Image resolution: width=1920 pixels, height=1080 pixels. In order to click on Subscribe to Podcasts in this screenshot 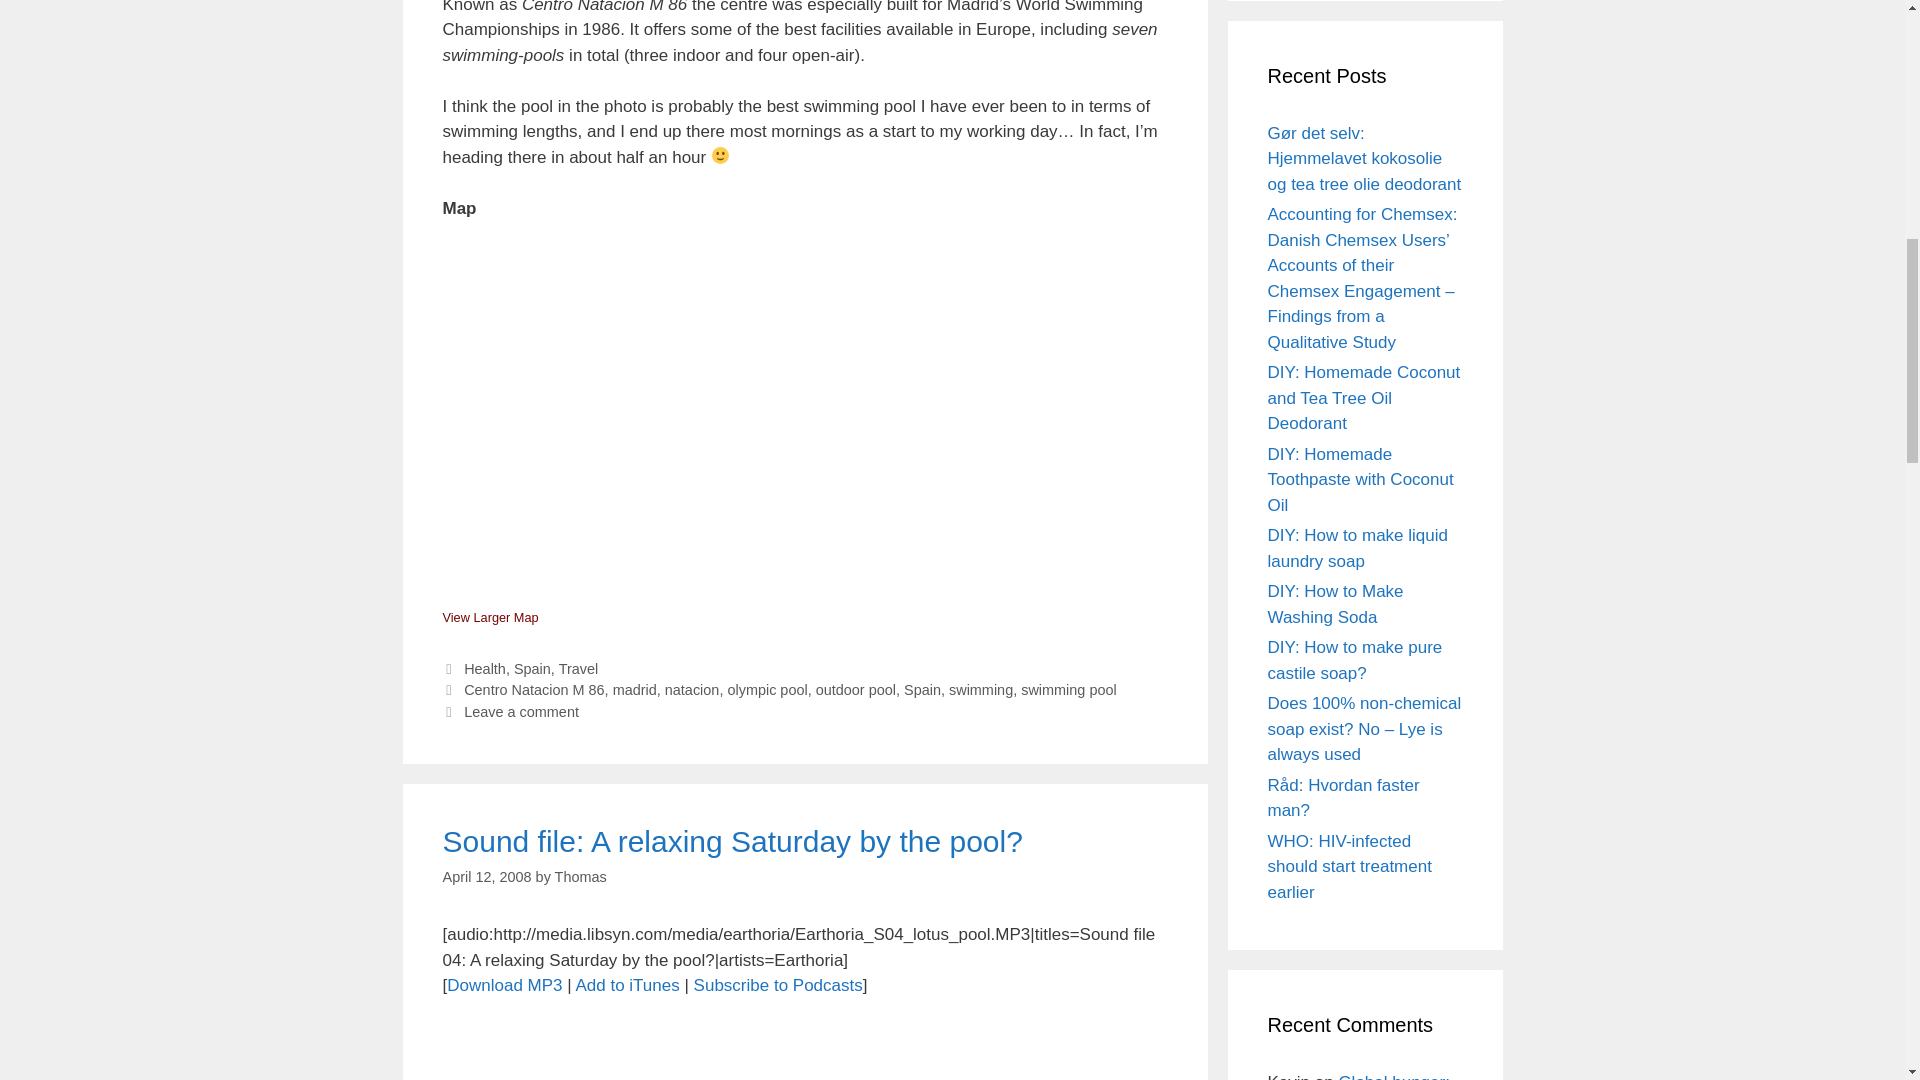, I will do `click(778, 985)`.